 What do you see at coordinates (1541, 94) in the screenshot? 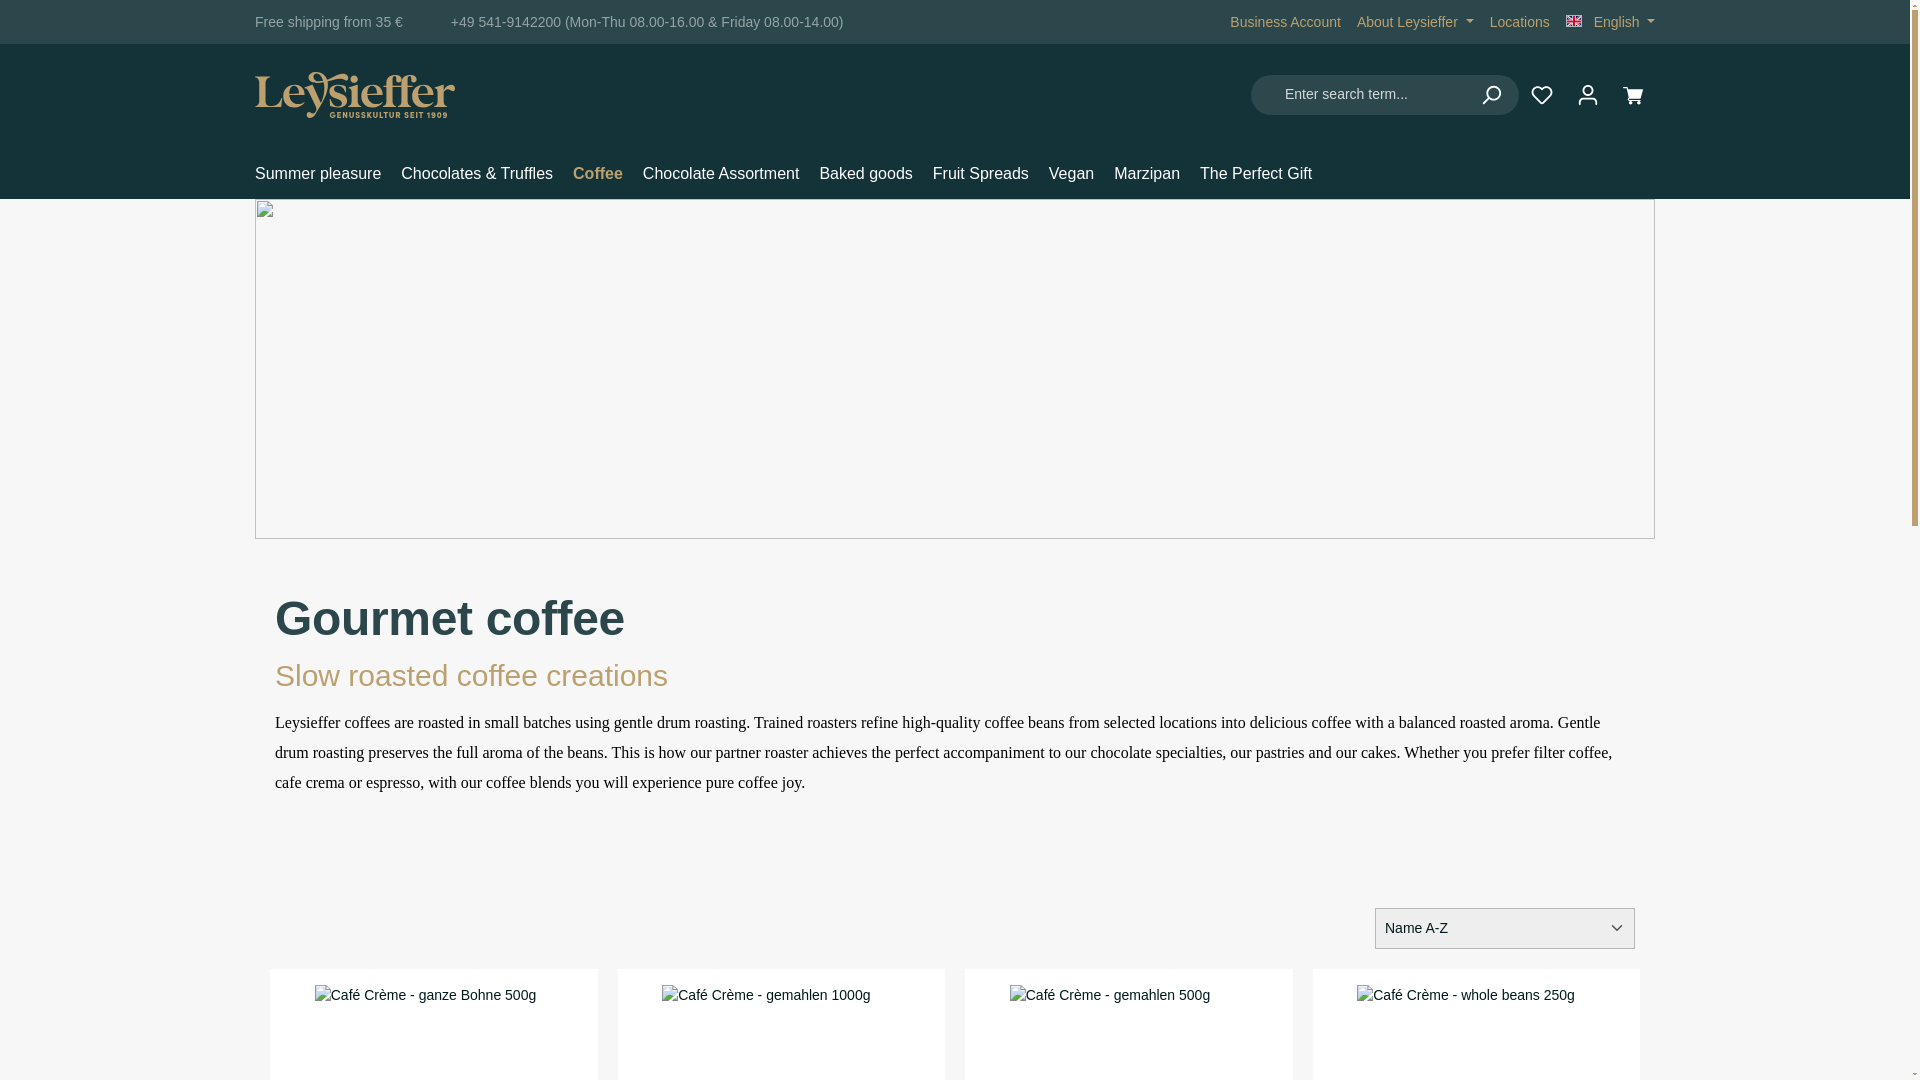
I see `Wishlist` at bounding box center [1541, 94].